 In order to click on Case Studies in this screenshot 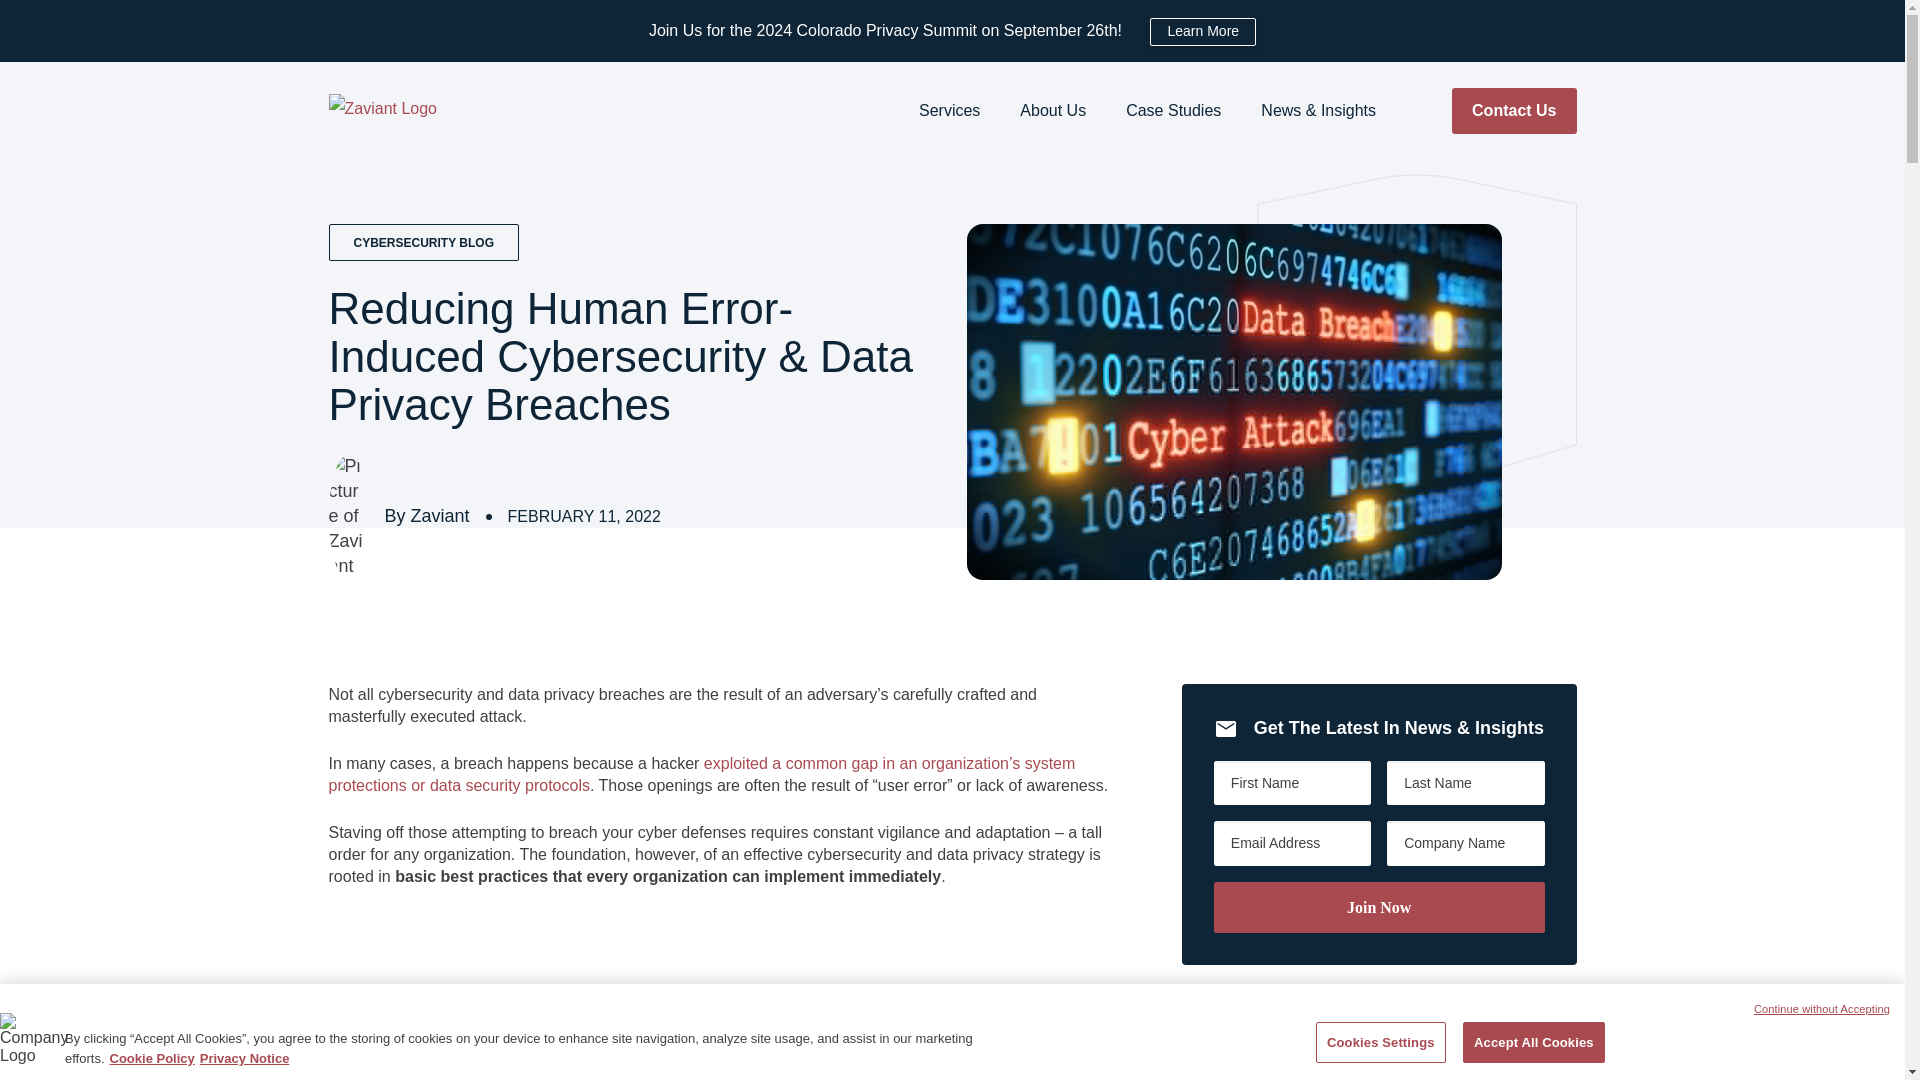, I will do `click(1172, 110)`.